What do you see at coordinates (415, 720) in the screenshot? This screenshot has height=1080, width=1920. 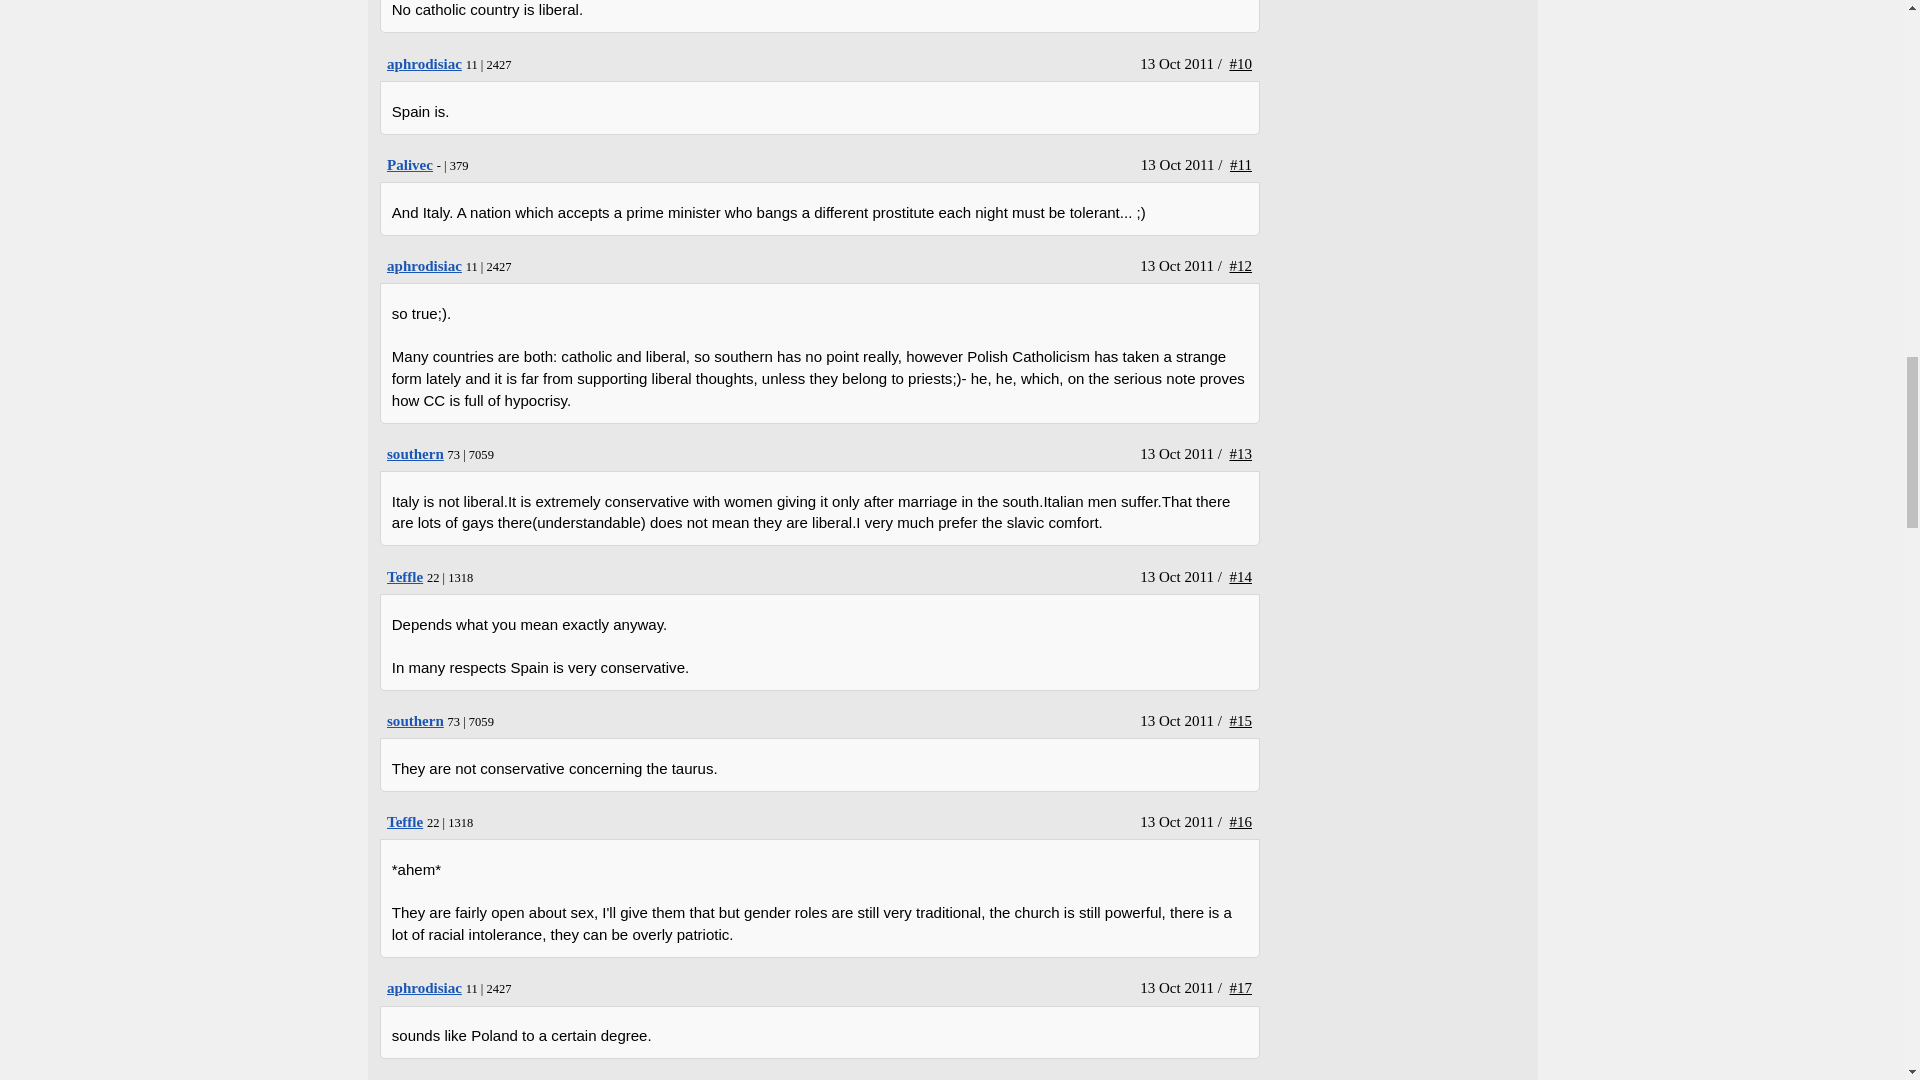 I see `southern` at bounding box center [415, 720].